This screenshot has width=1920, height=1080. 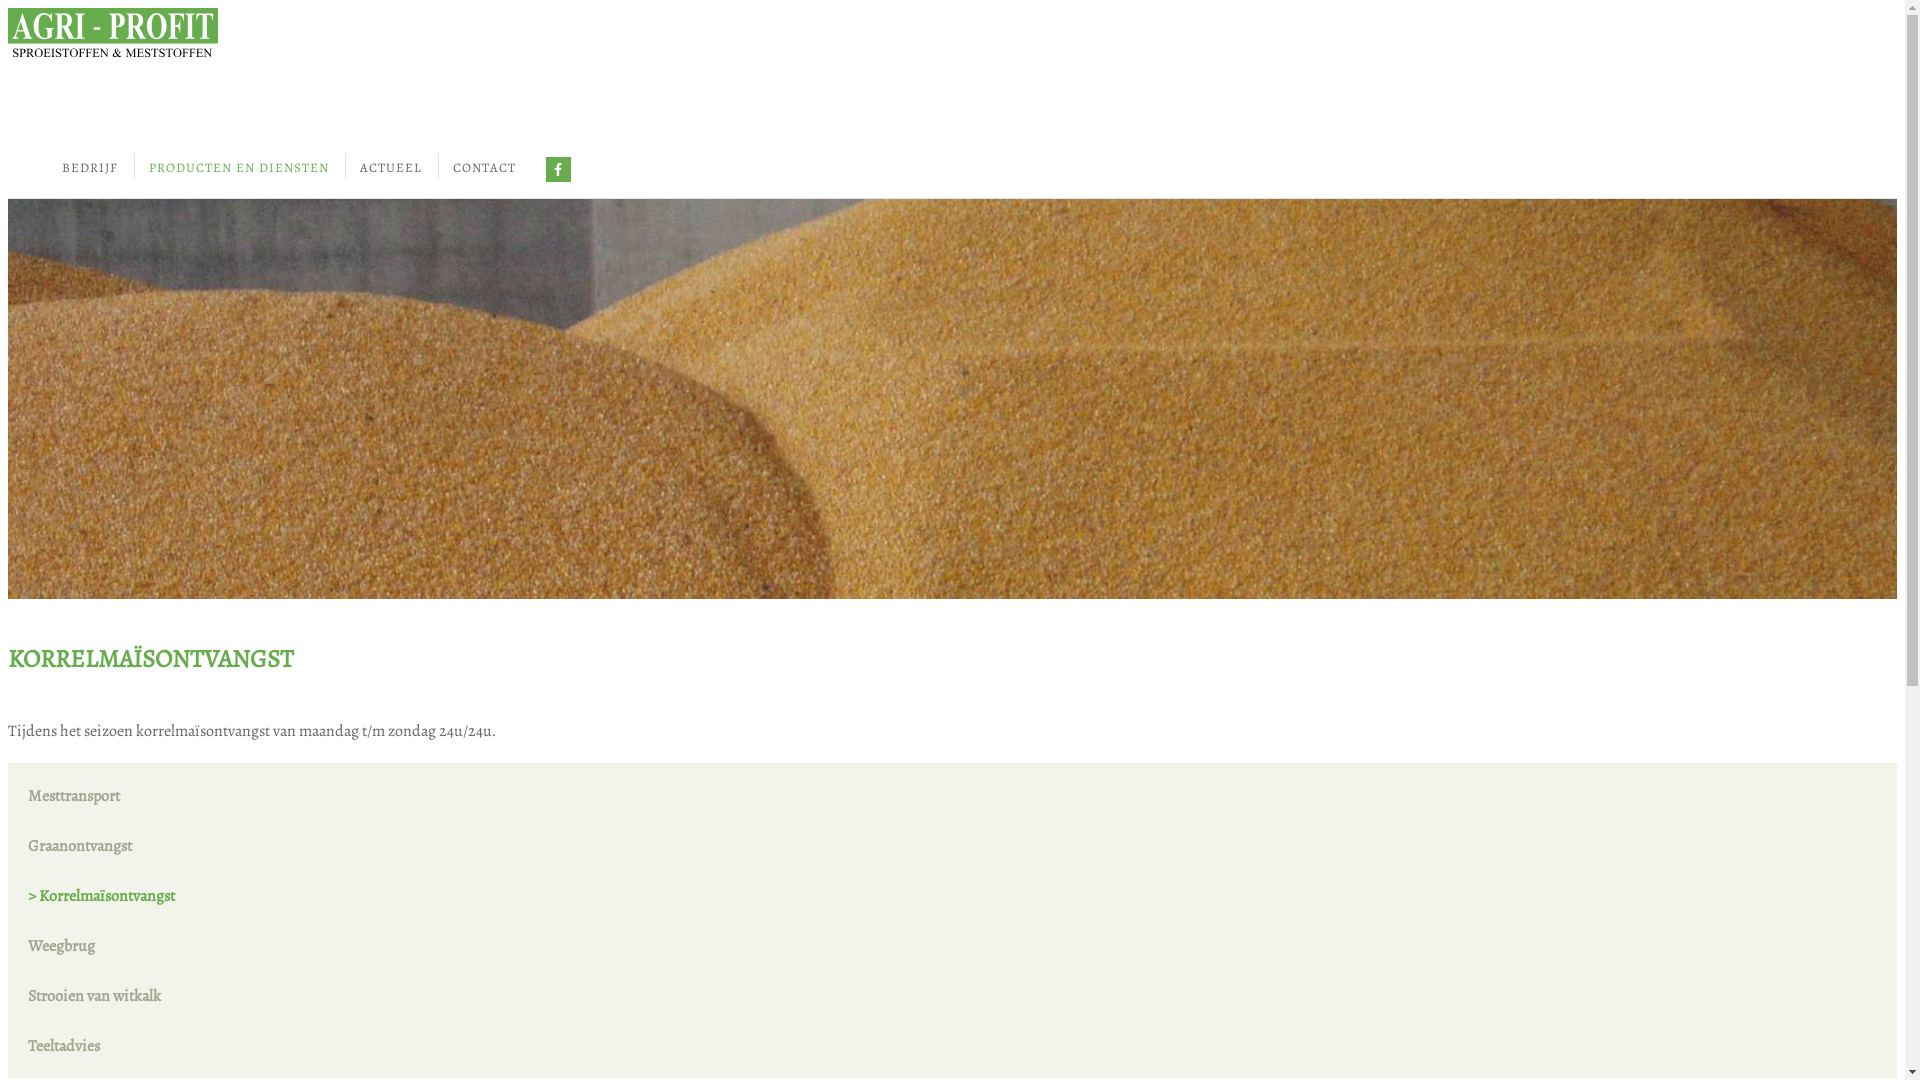 What do you see at coordinates (90, 168) in the screenshot?
I see `BEDRIJF` at bounding box center [90, 168].